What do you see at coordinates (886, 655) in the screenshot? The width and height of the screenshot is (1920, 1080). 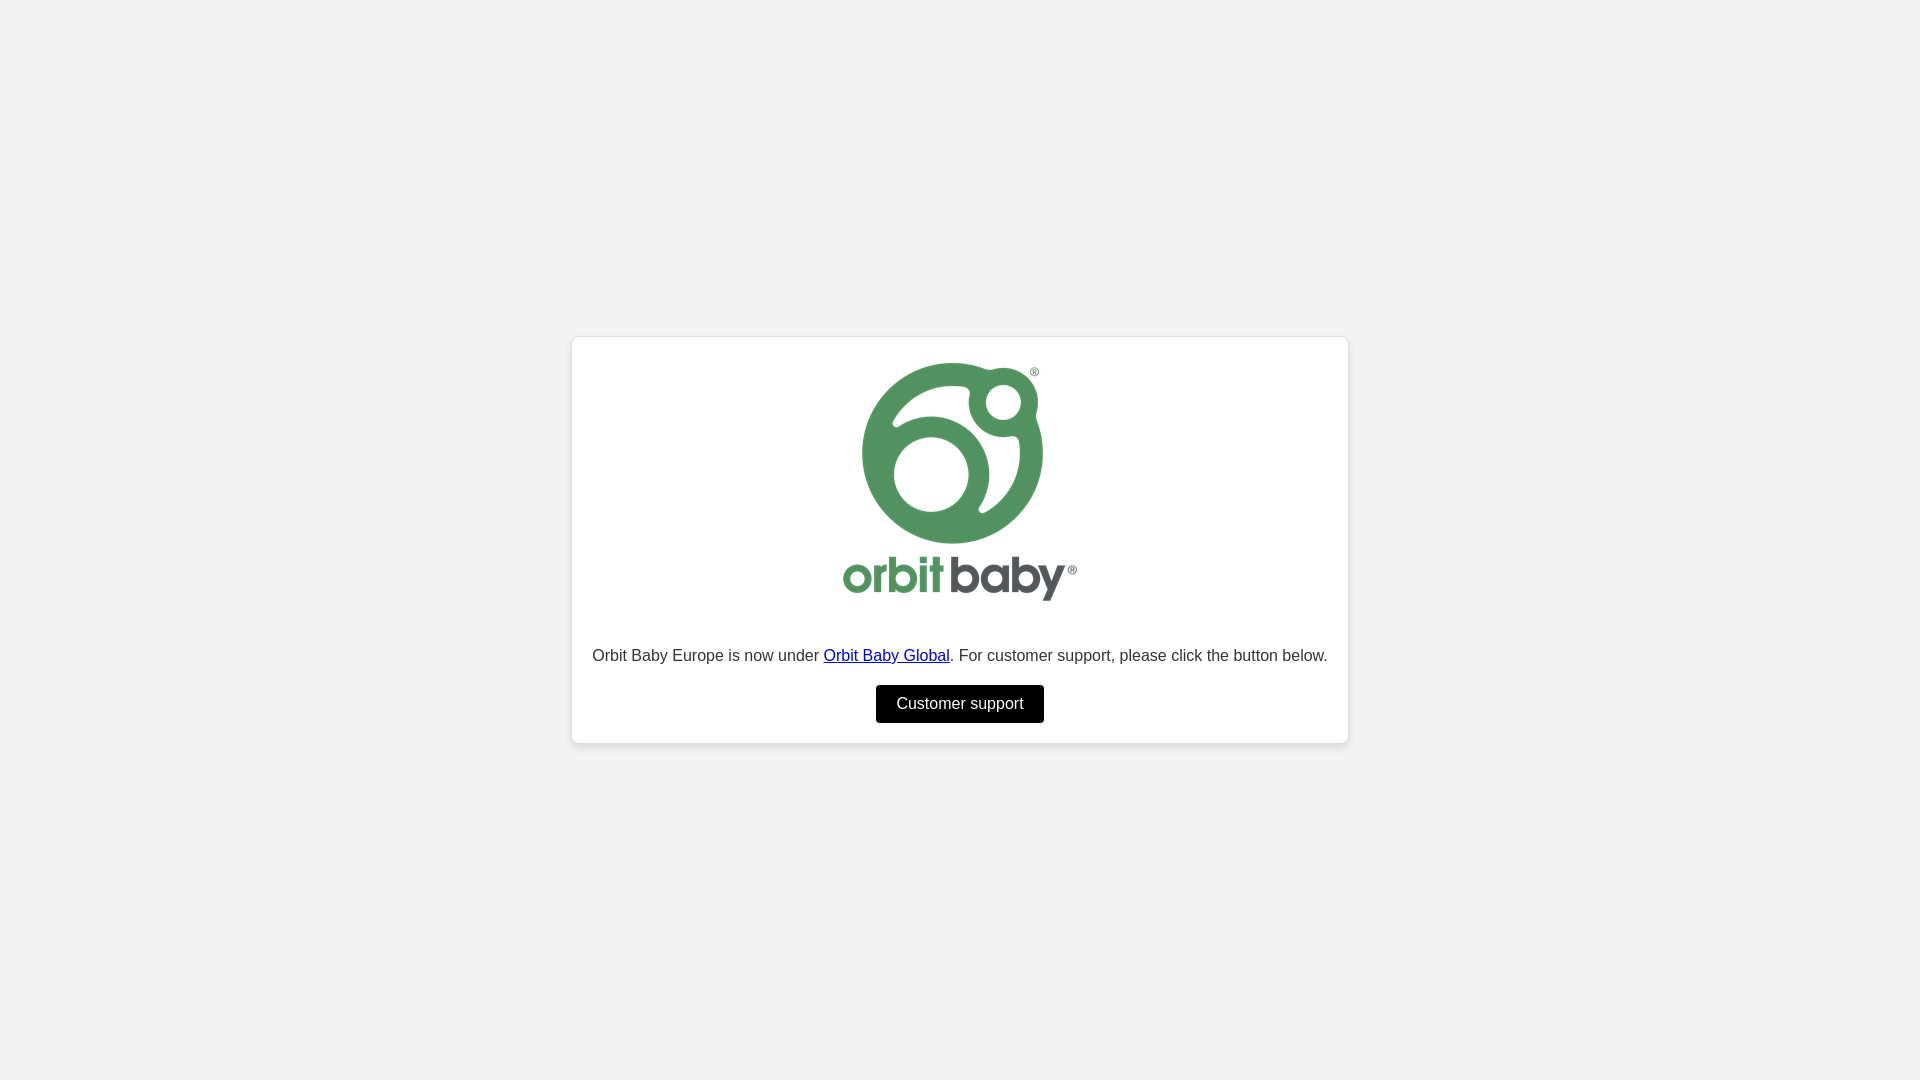 I see `Orbit Baby Global` at bounding box center [886, 655].